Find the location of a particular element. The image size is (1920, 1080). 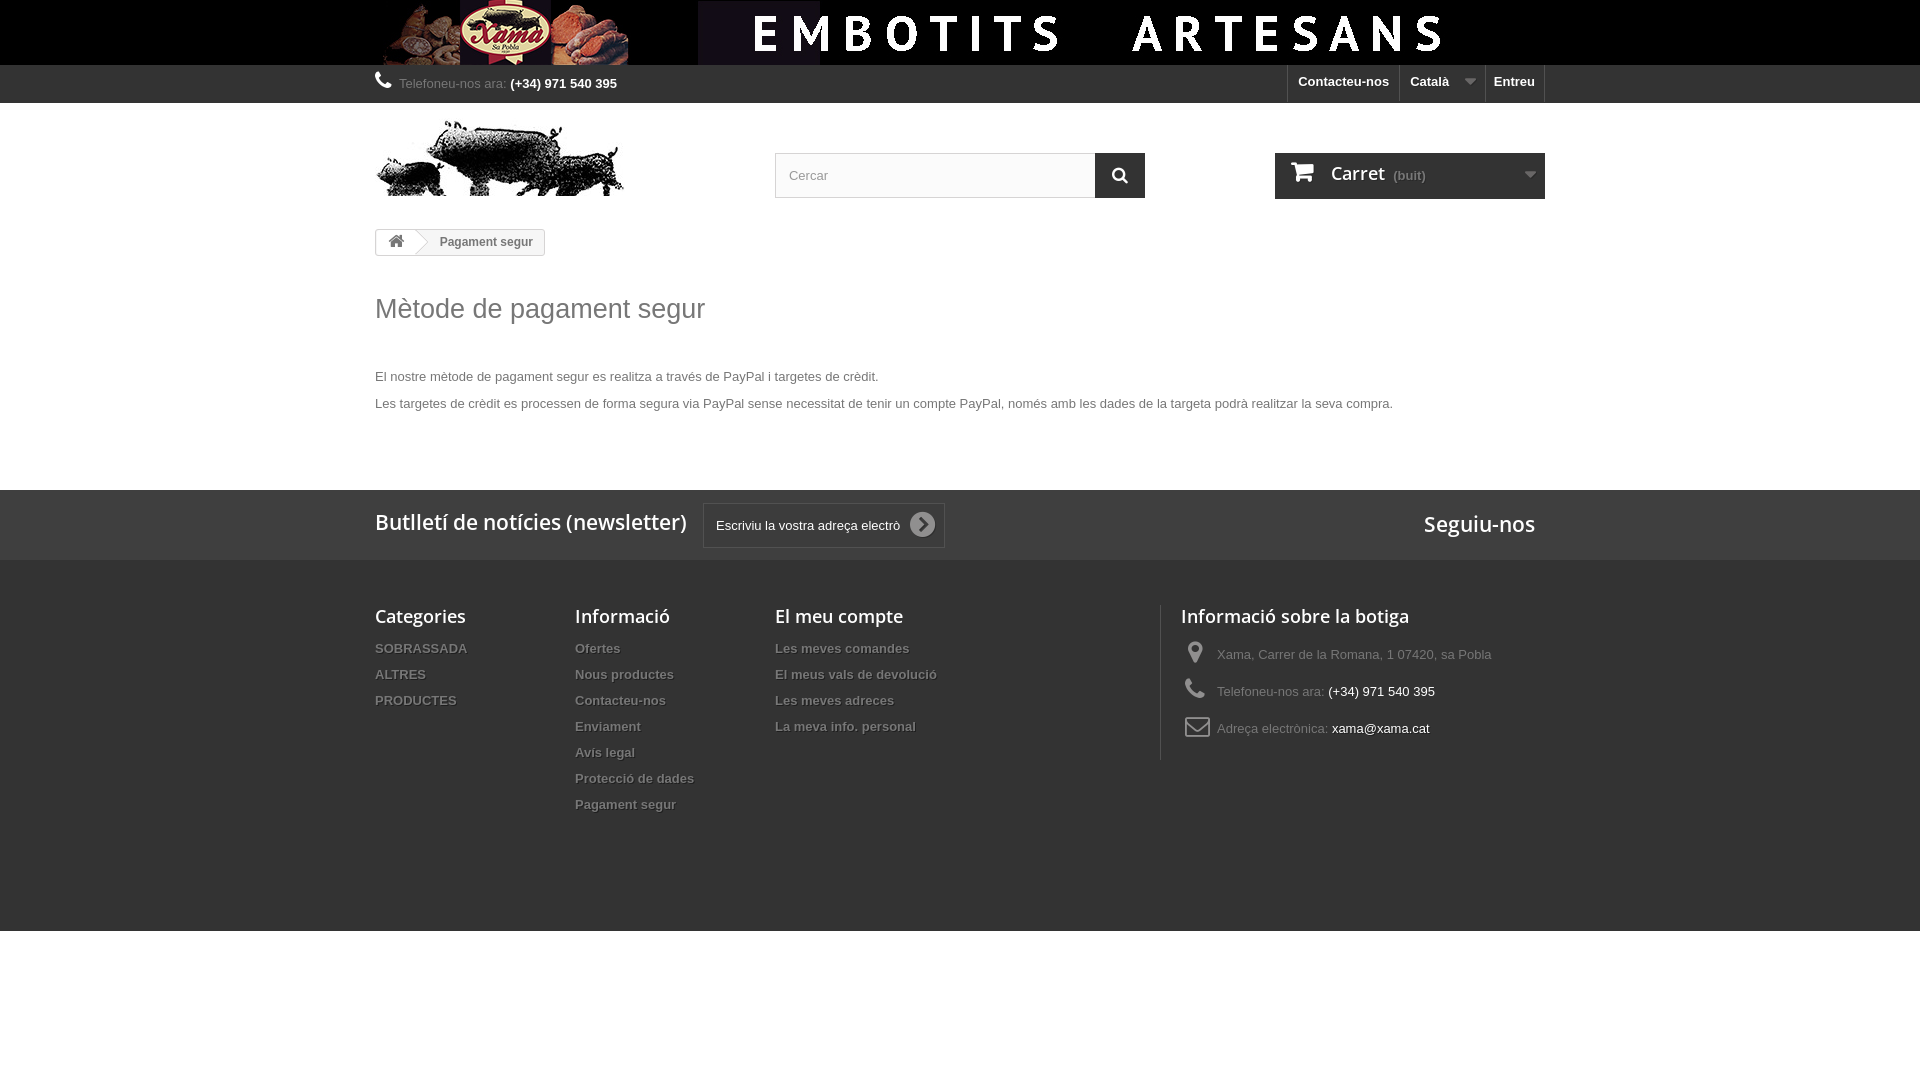

Ofertes is located at coordinates (598, 648).